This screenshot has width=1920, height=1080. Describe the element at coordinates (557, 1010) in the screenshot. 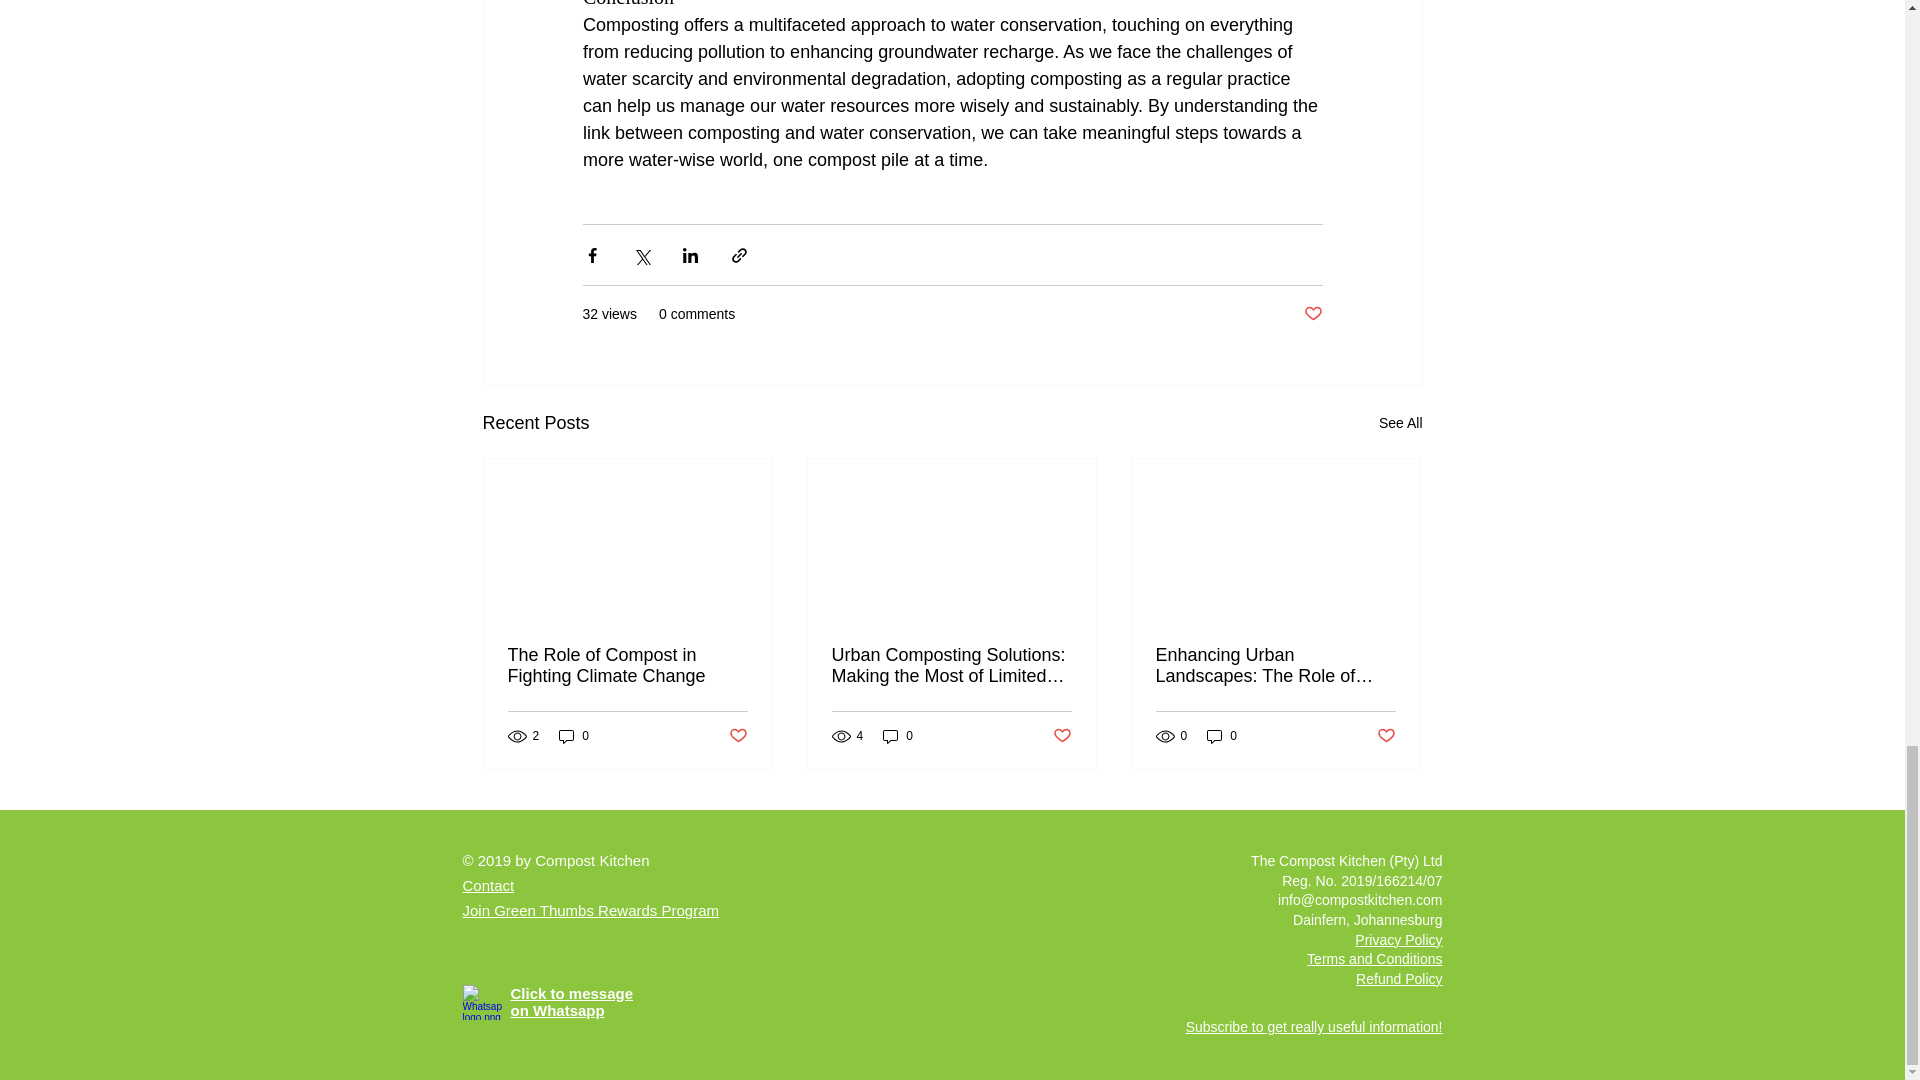

I see `on Whatsapp` at that location.